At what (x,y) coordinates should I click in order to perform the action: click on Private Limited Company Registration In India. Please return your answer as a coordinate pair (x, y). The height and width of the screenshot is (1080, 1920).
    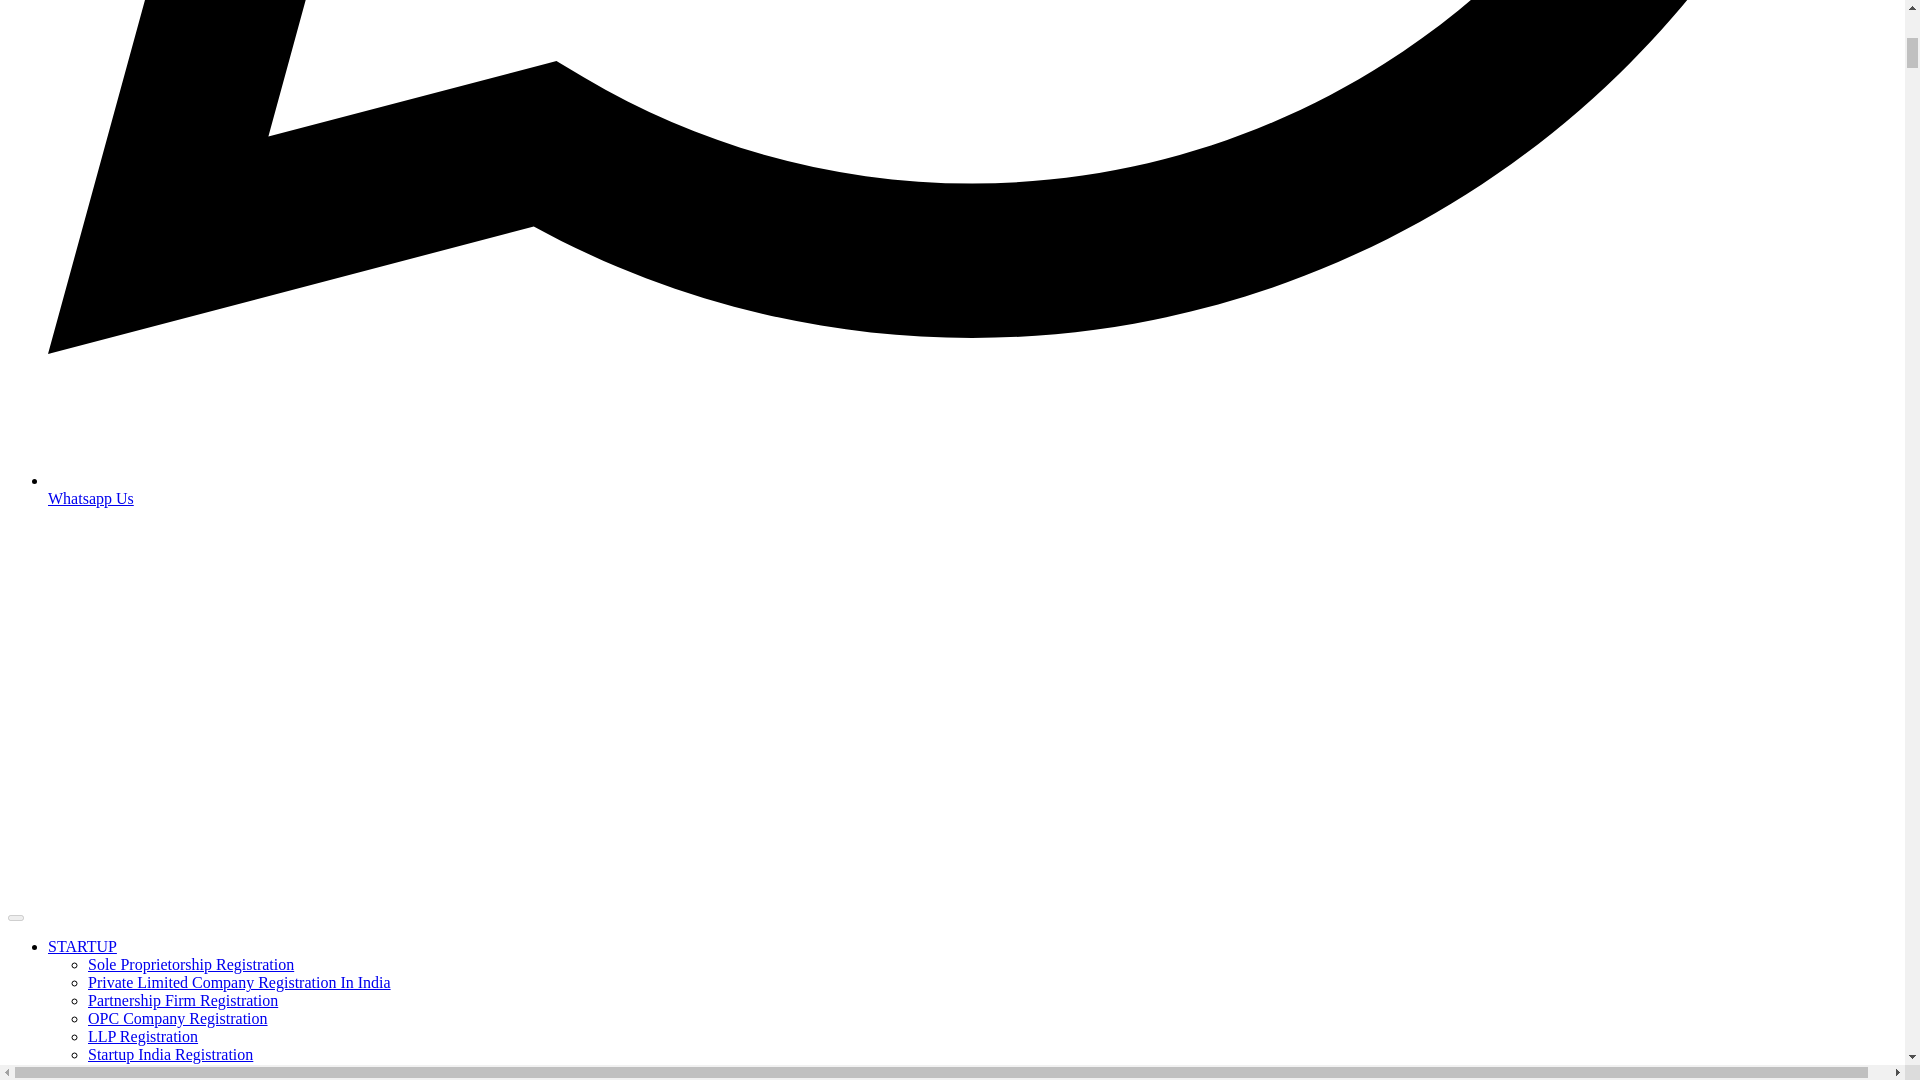
    Looking at the image, I should click on (240, 982).